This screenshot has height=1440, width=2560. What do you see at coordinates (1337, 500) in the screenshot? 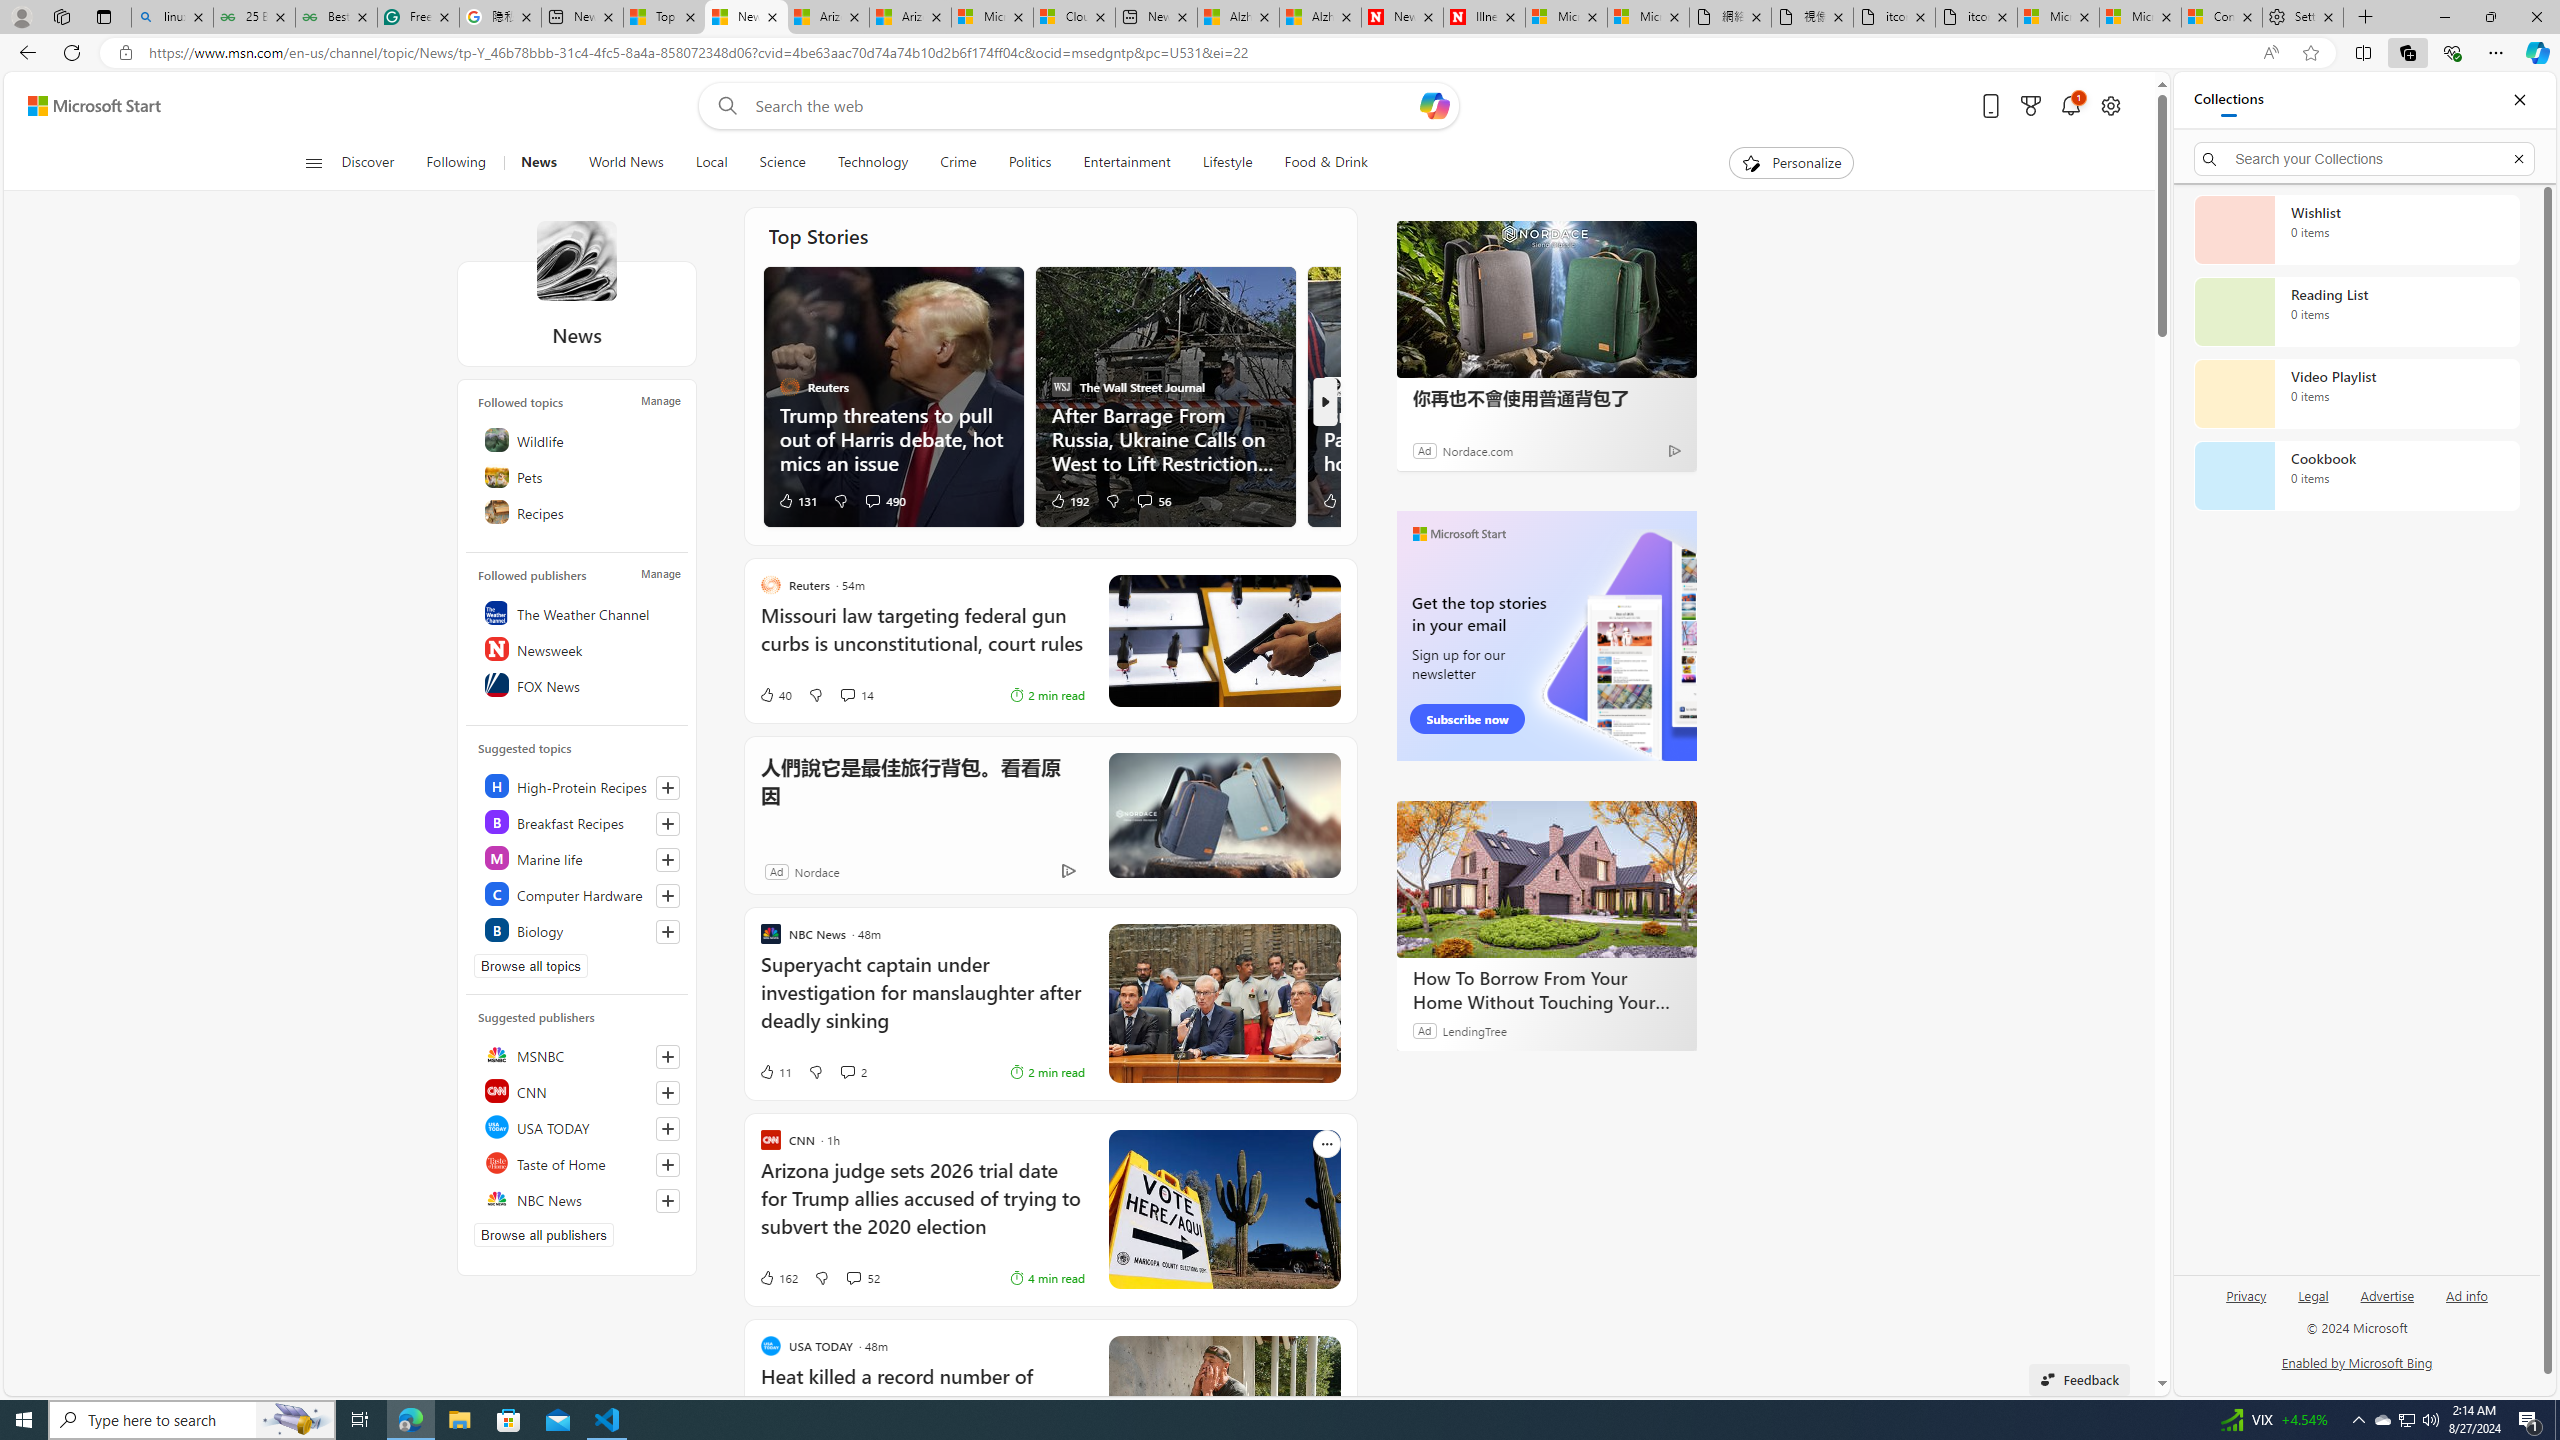
I see `69 Like` at bounding box center [1337, 500].